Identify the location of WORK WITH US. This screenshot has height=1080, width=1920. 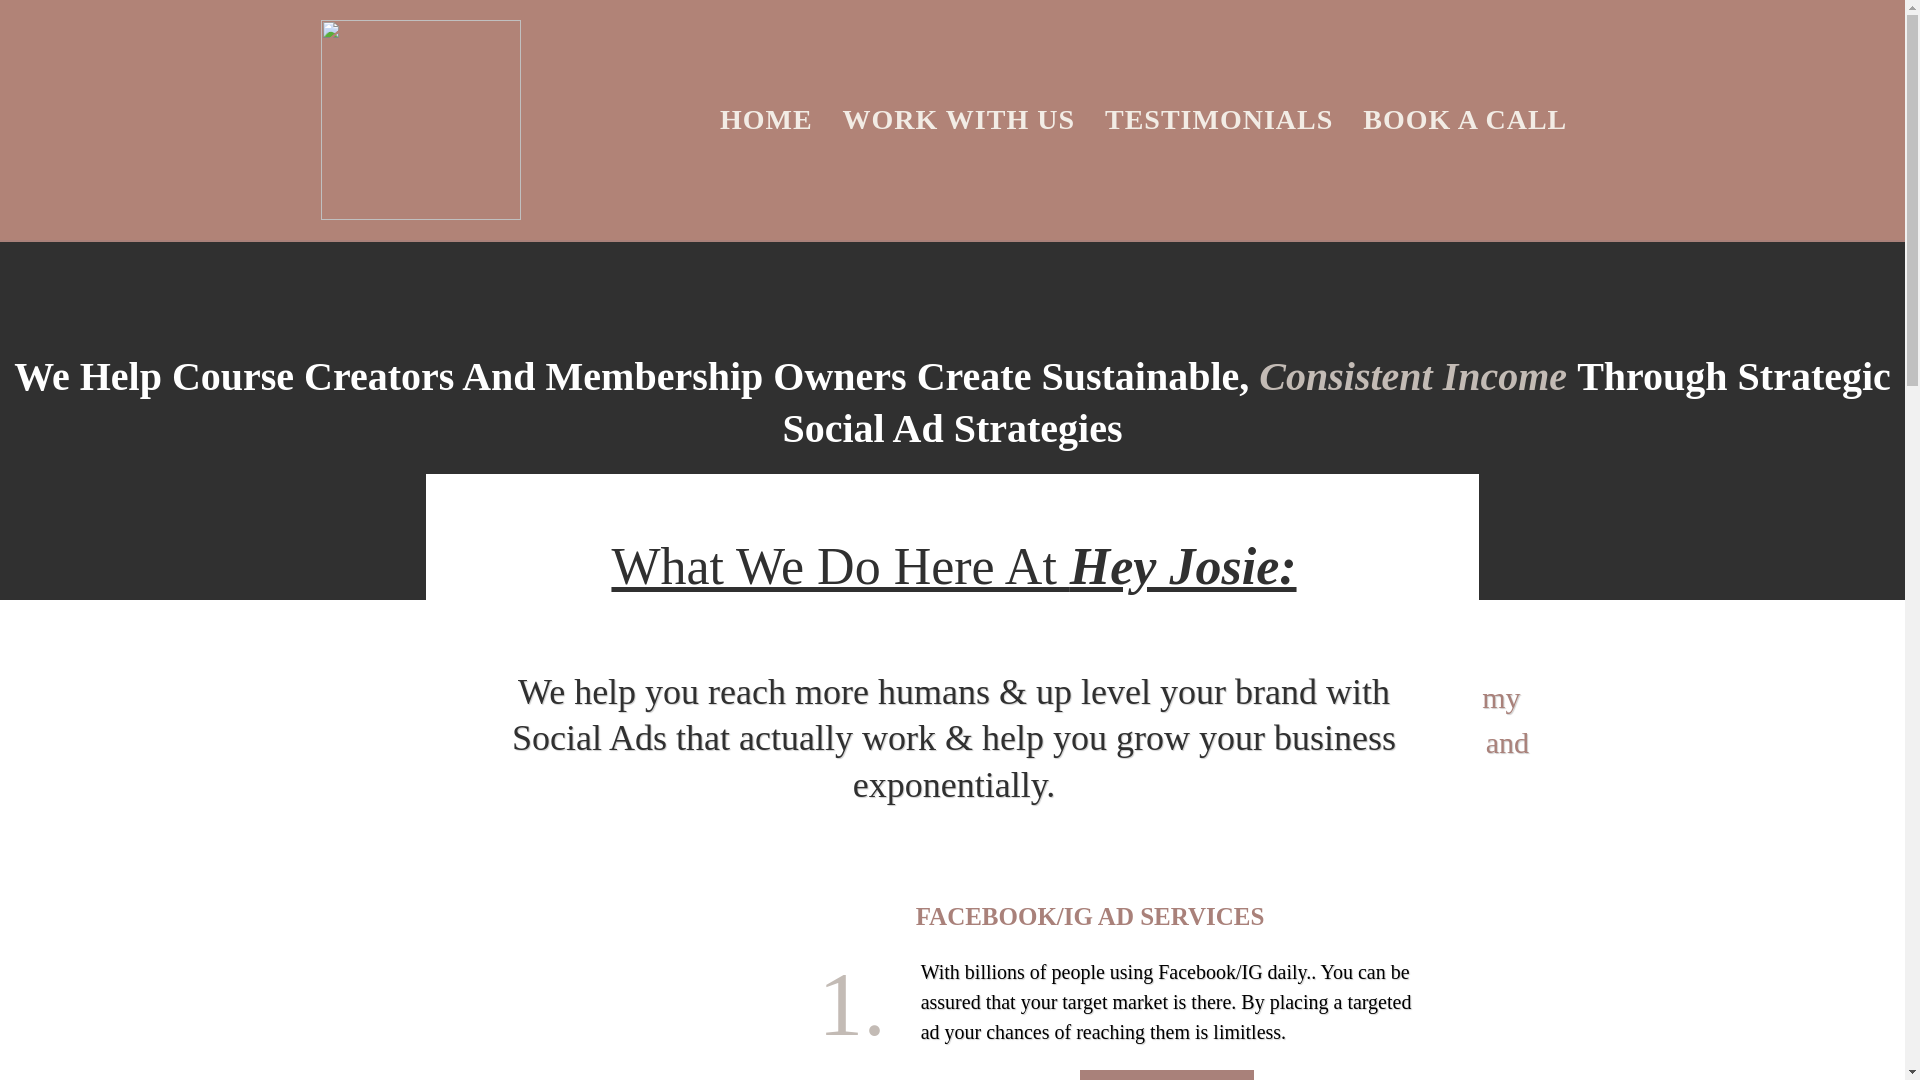
(958, 120).